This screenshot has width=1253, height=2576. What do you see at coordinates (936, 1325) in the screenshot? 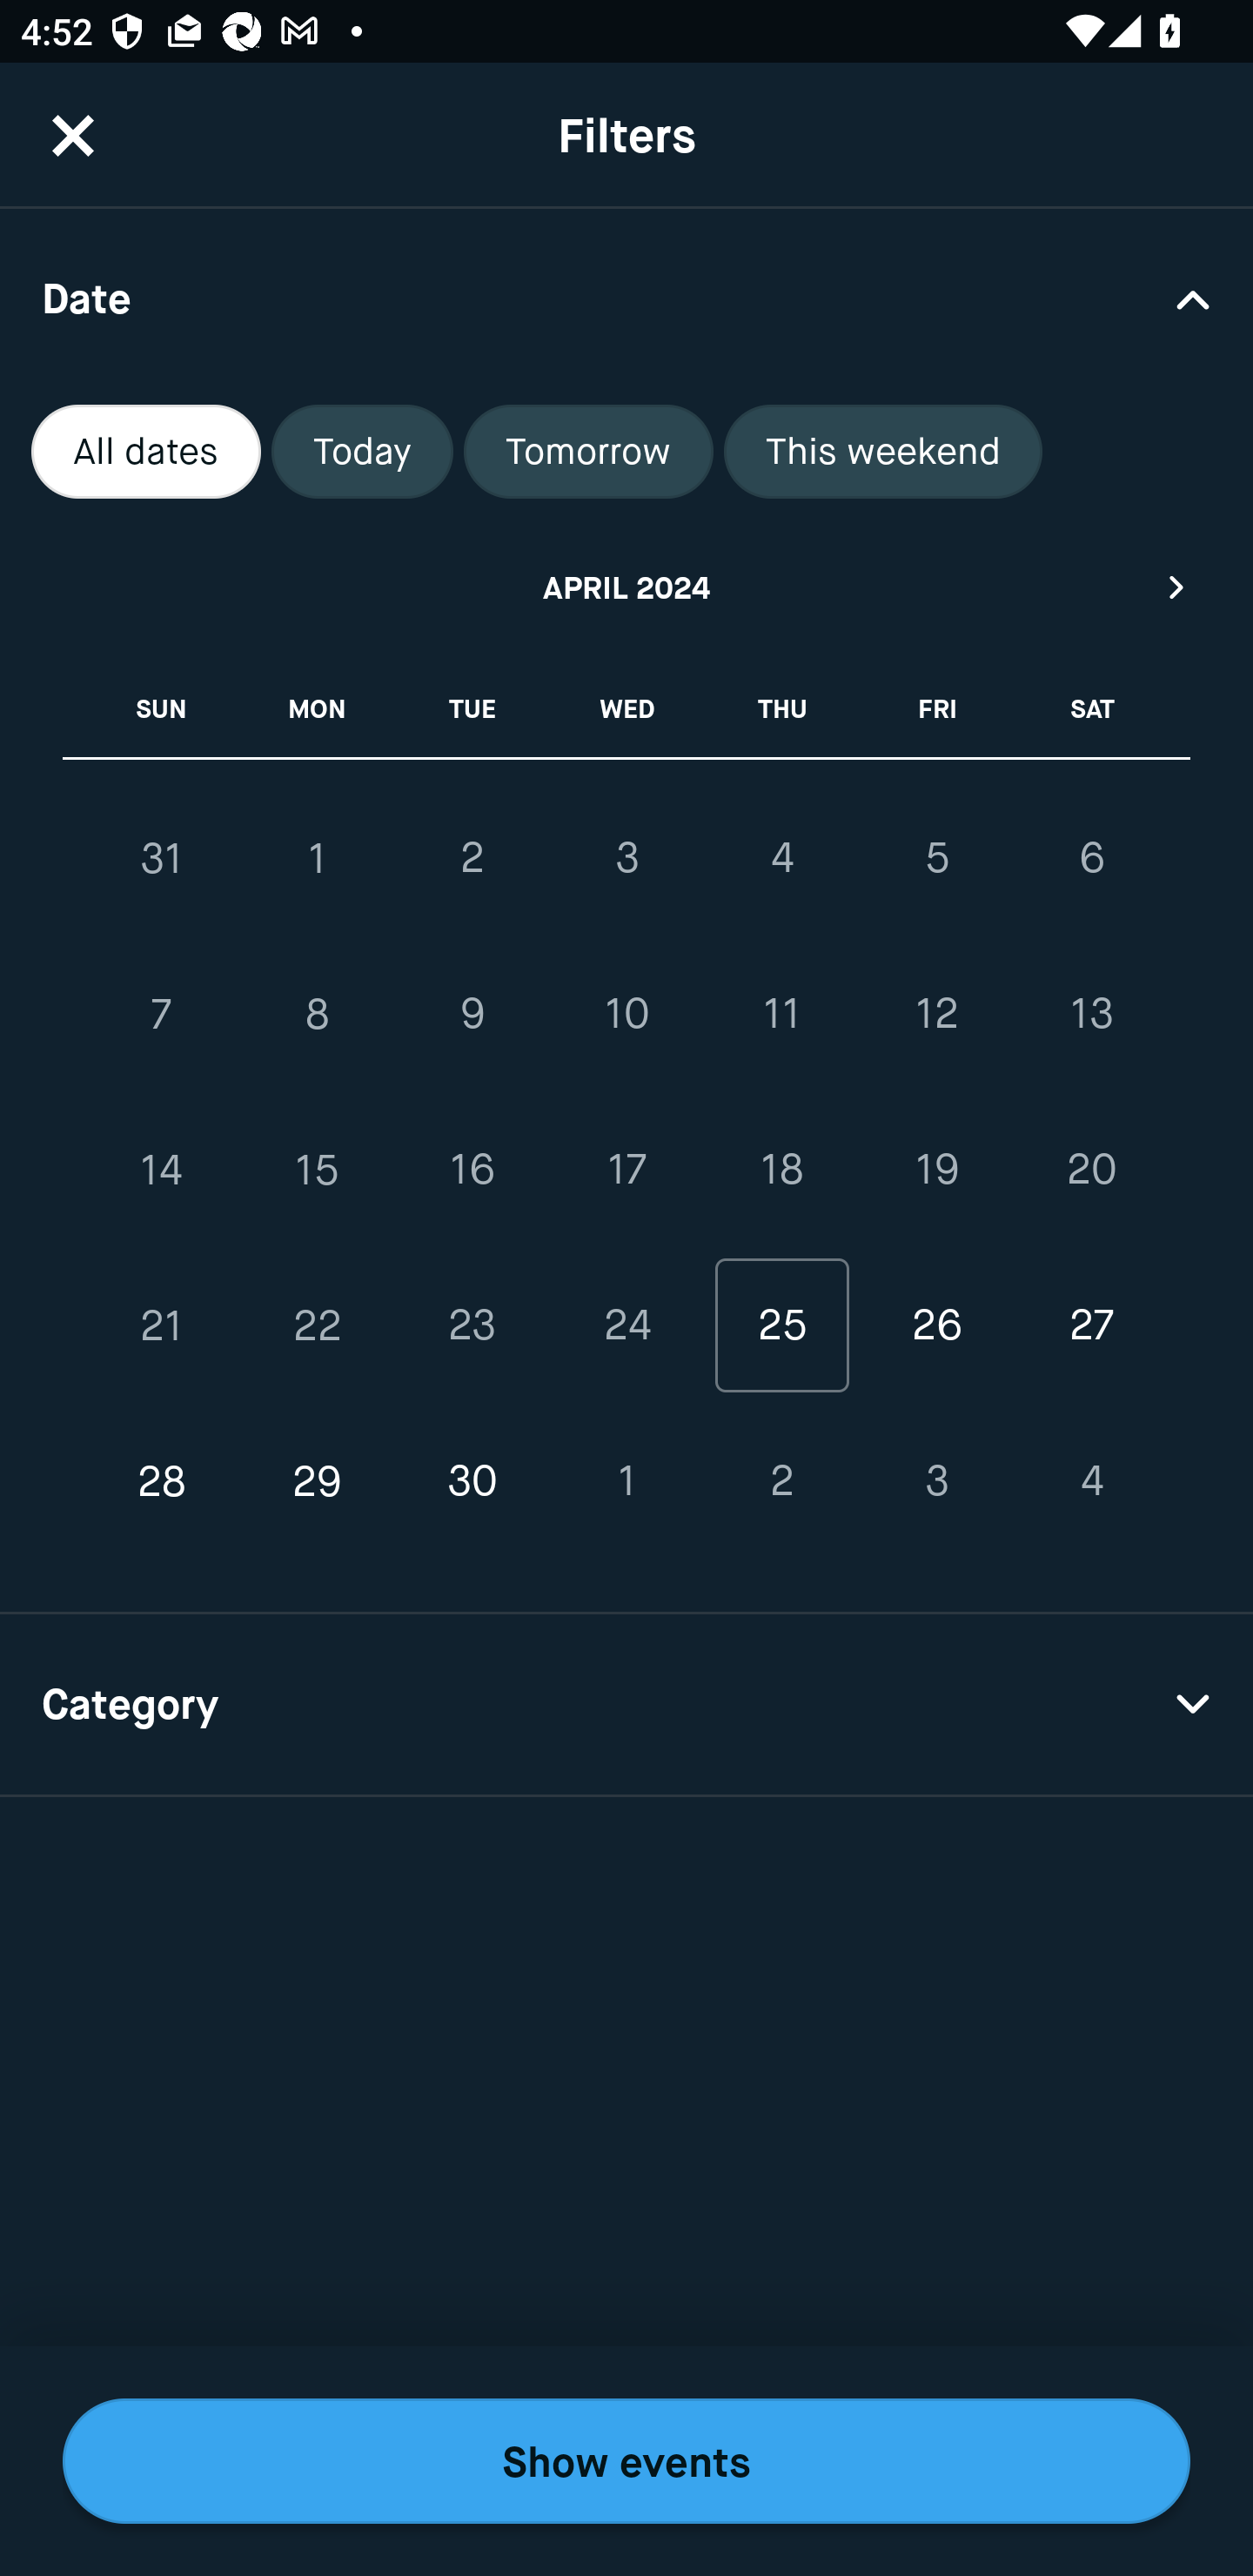
I see `26` at bounding box center [936, 1325].